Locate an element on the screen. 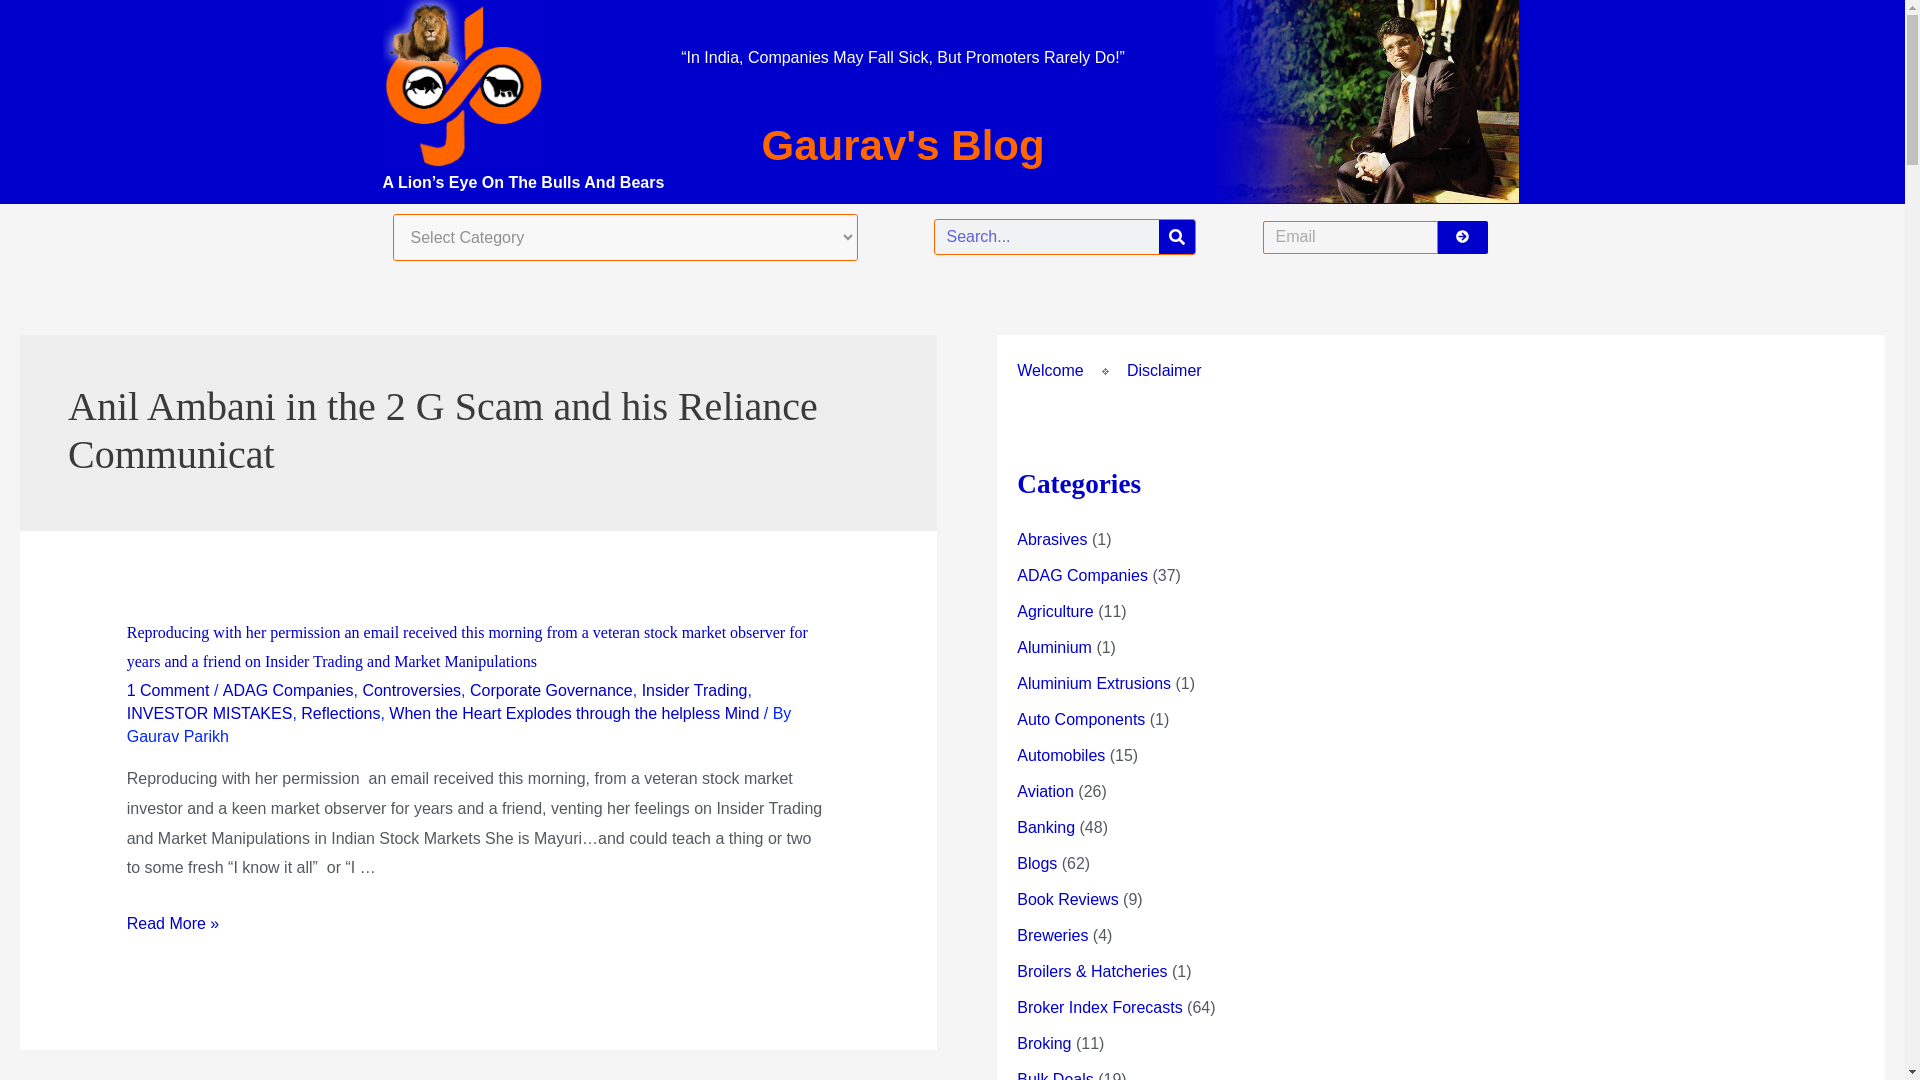 The image size is (1920, 1080). Aviation is located at coordinates (1045, 792).